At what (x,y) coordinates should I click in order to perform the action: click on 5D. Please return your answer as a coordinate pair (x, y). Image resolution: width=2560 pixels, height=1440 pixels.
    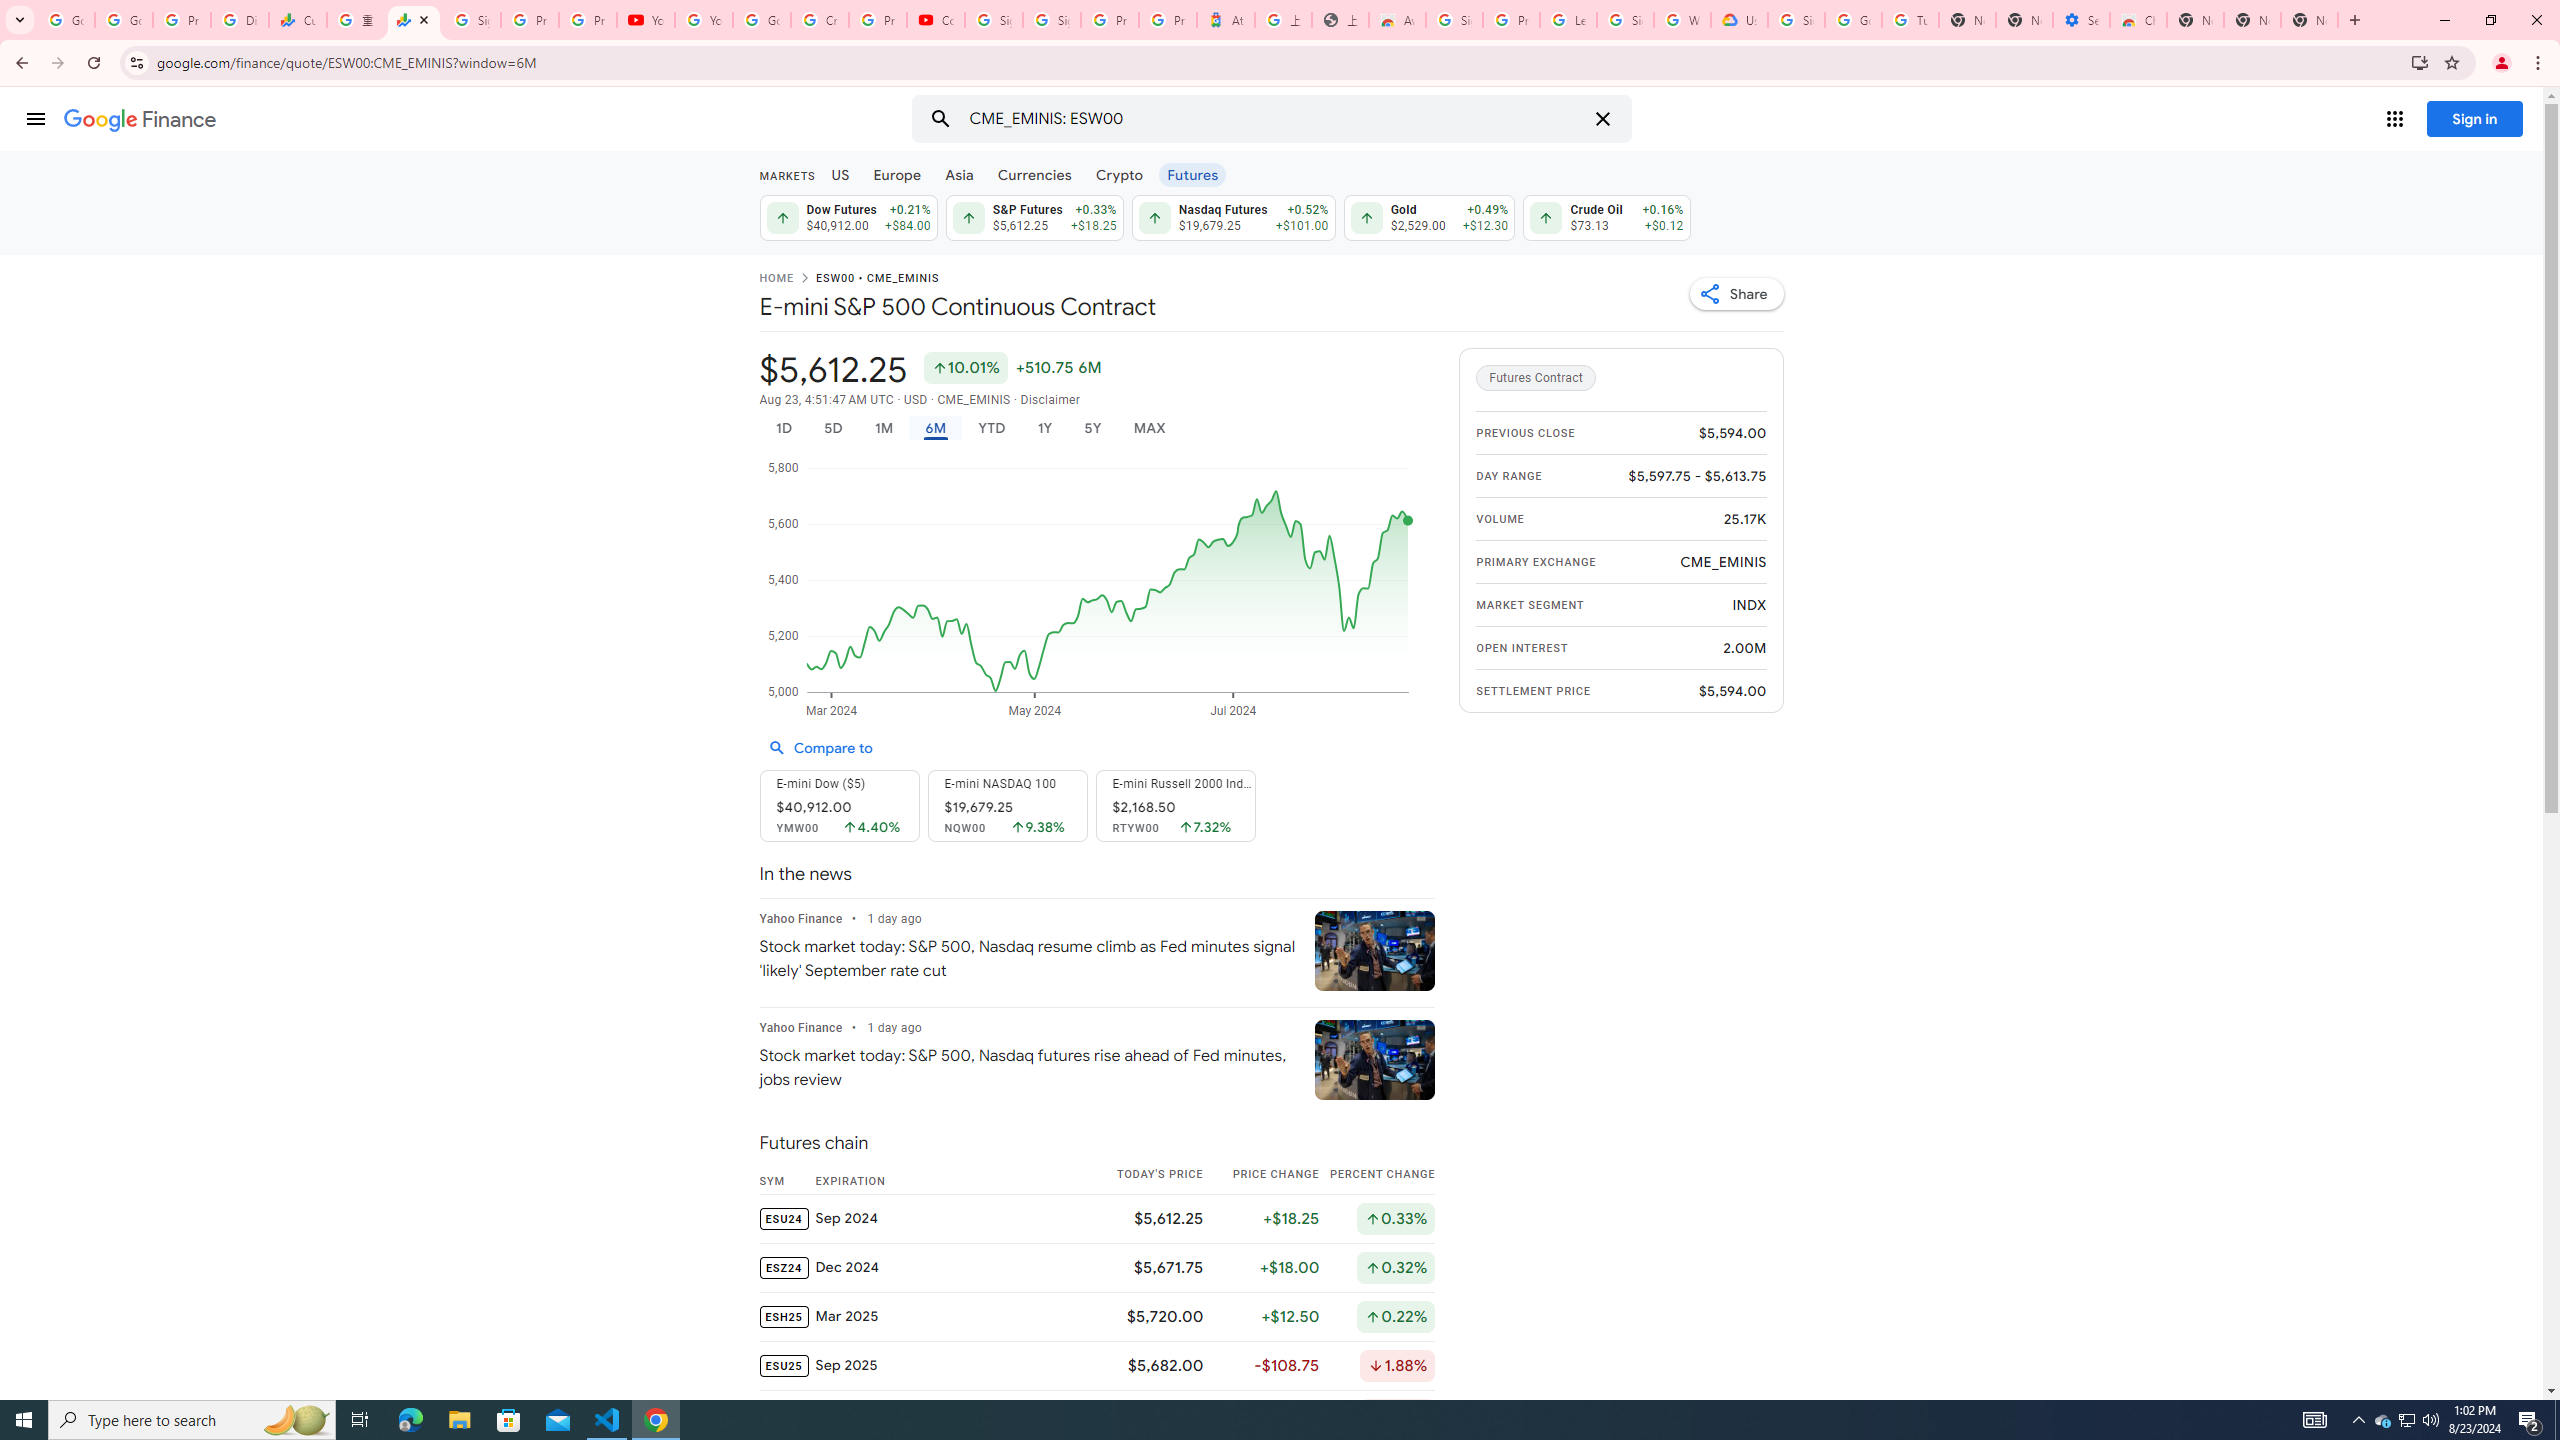
    Looking at the image, I should click on (833, 428).